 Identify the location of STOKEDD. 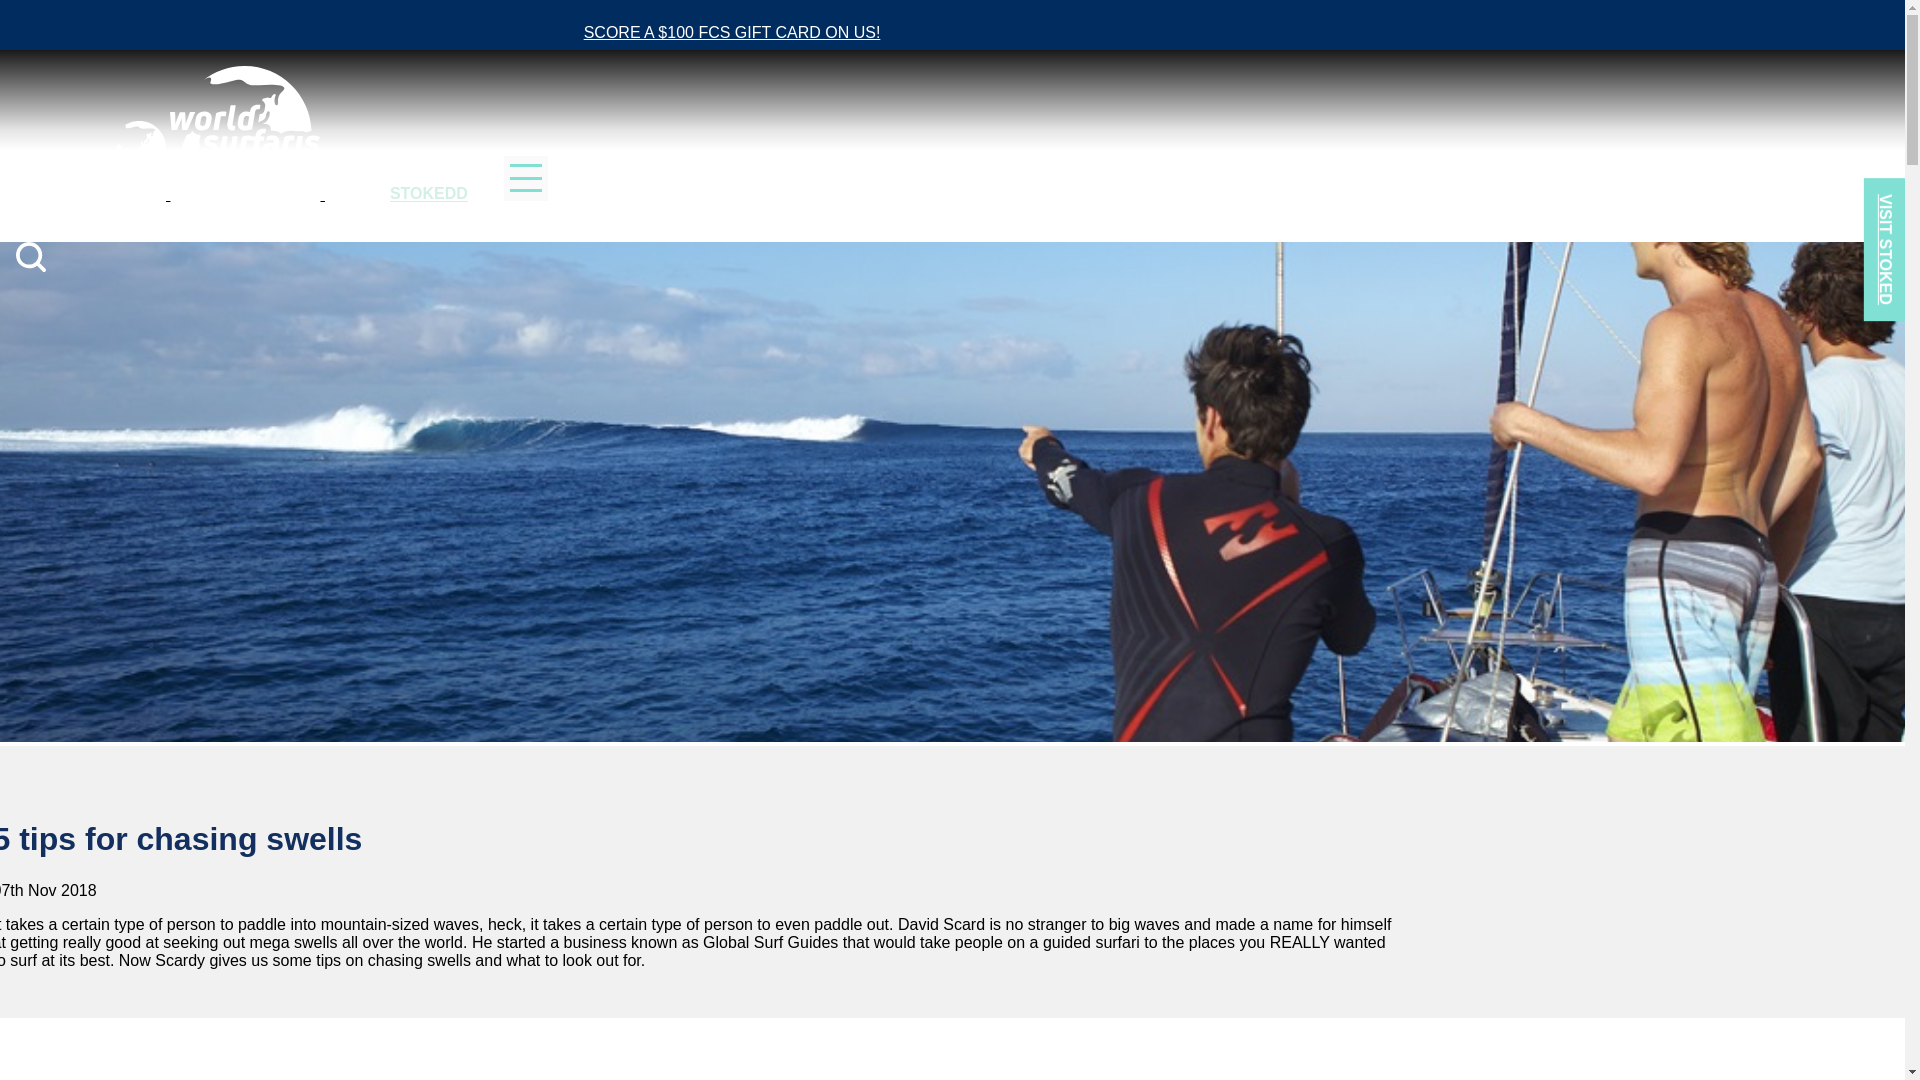
(428, 194).